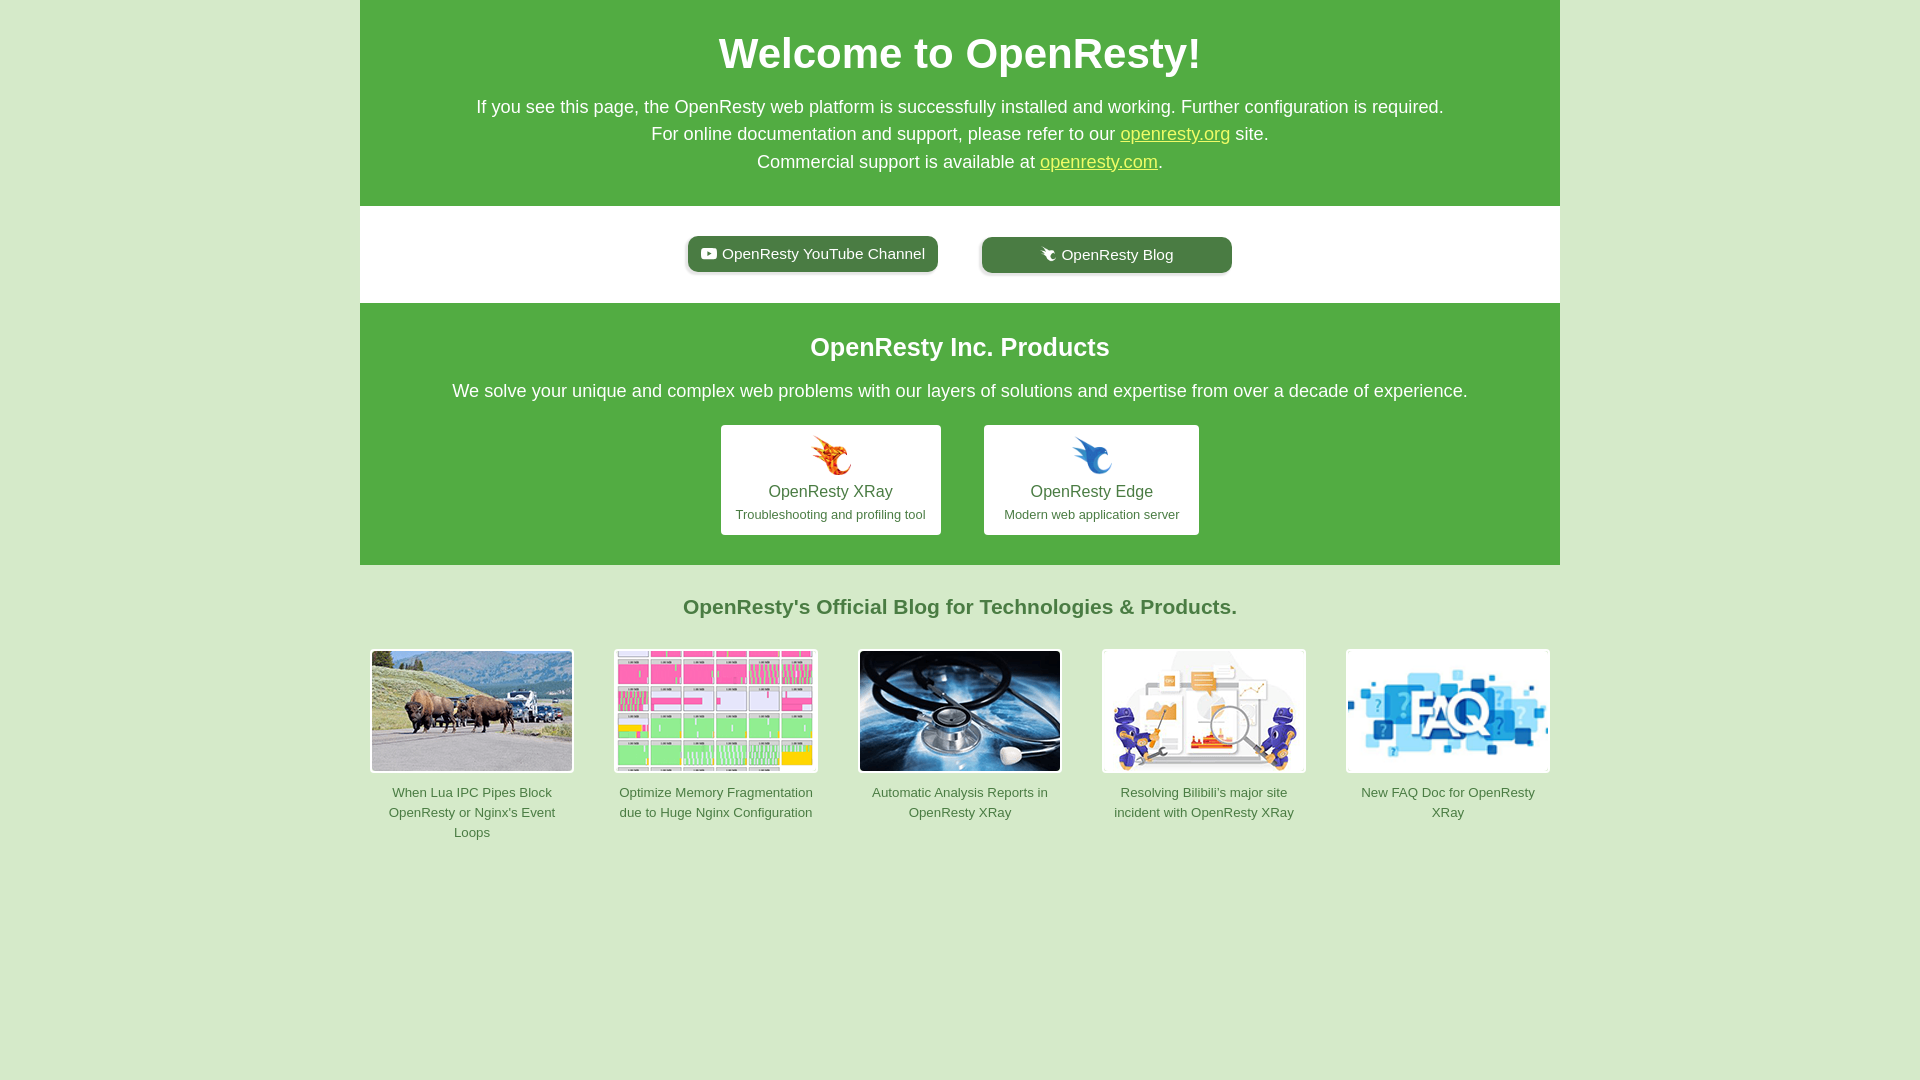  Describe the element at coordinates (1091, 480) in the screenshot. I see `OpenResty Edge
Modern web application server` at that location.